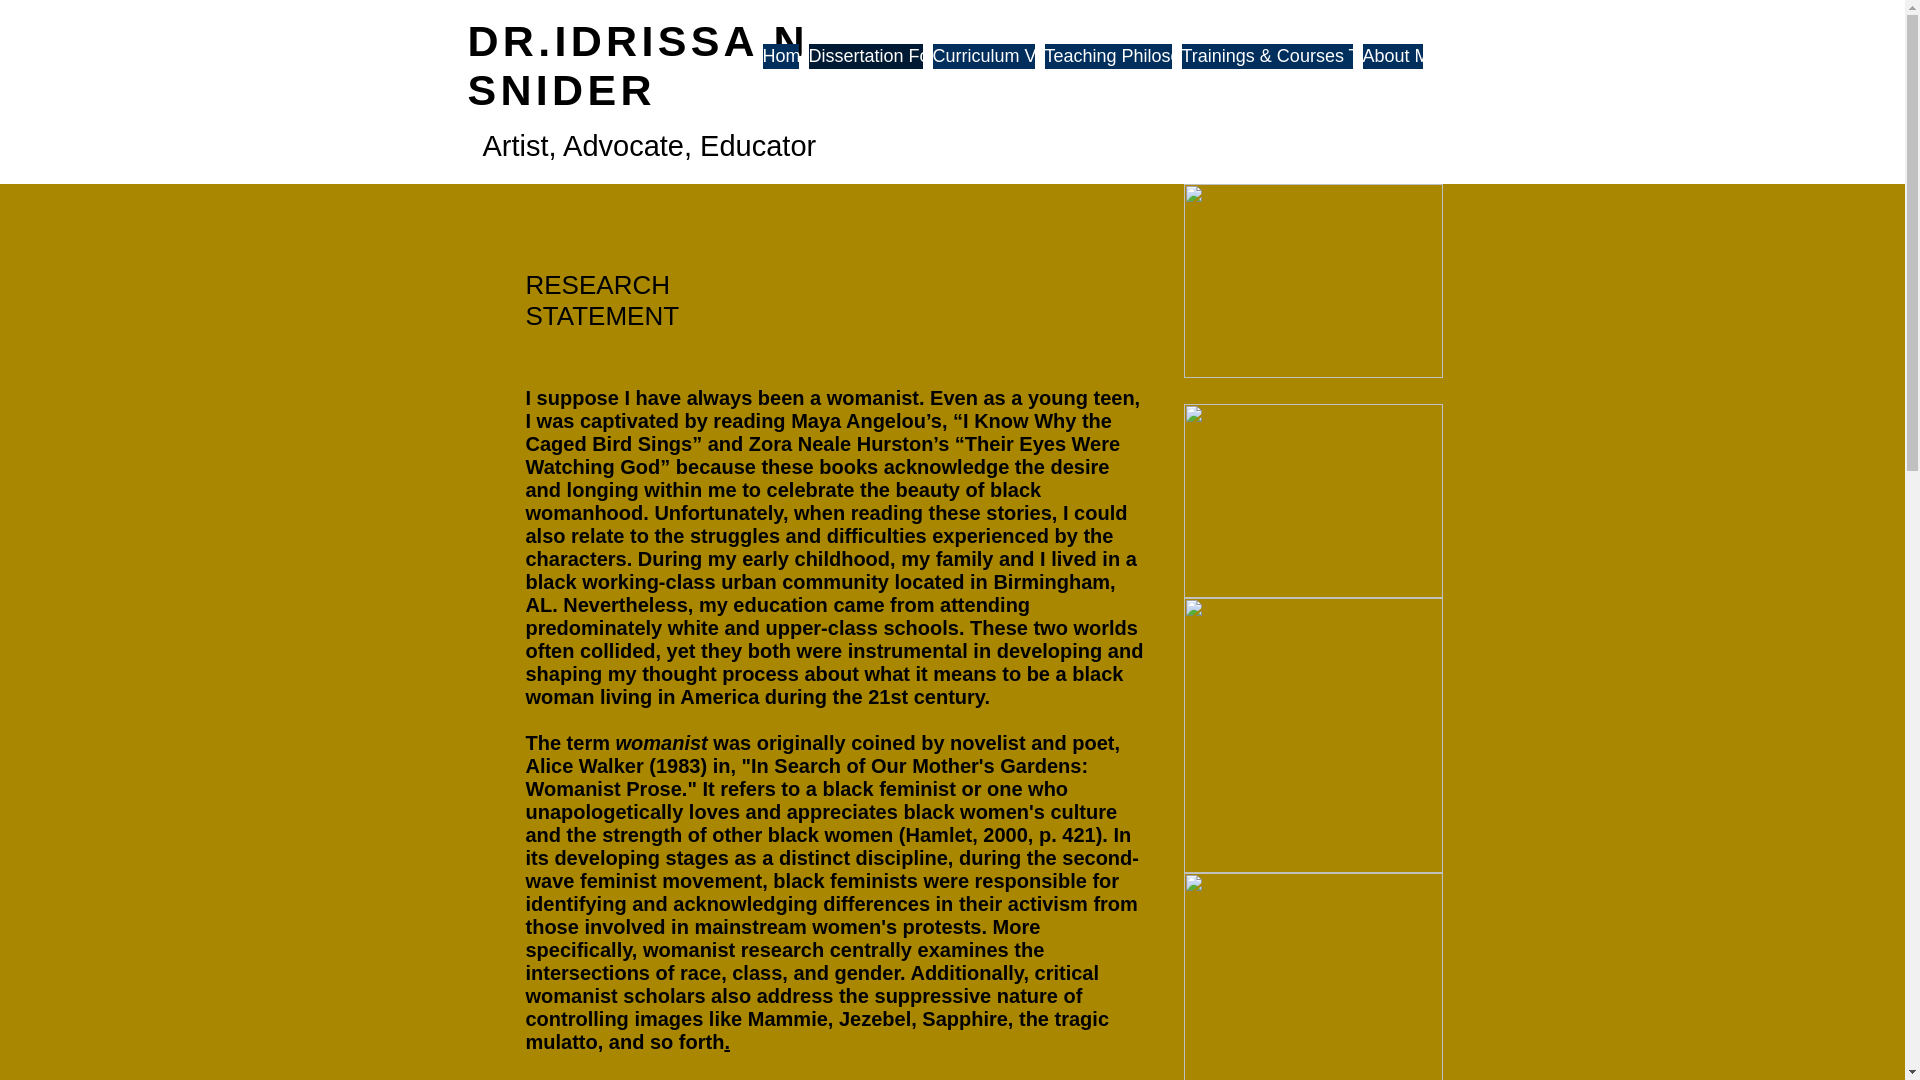 The image size is (1920, 1080). Describe the element at coordinates (1108, 56) in the screenshot. I see `Teaching Philosophy` at that location.